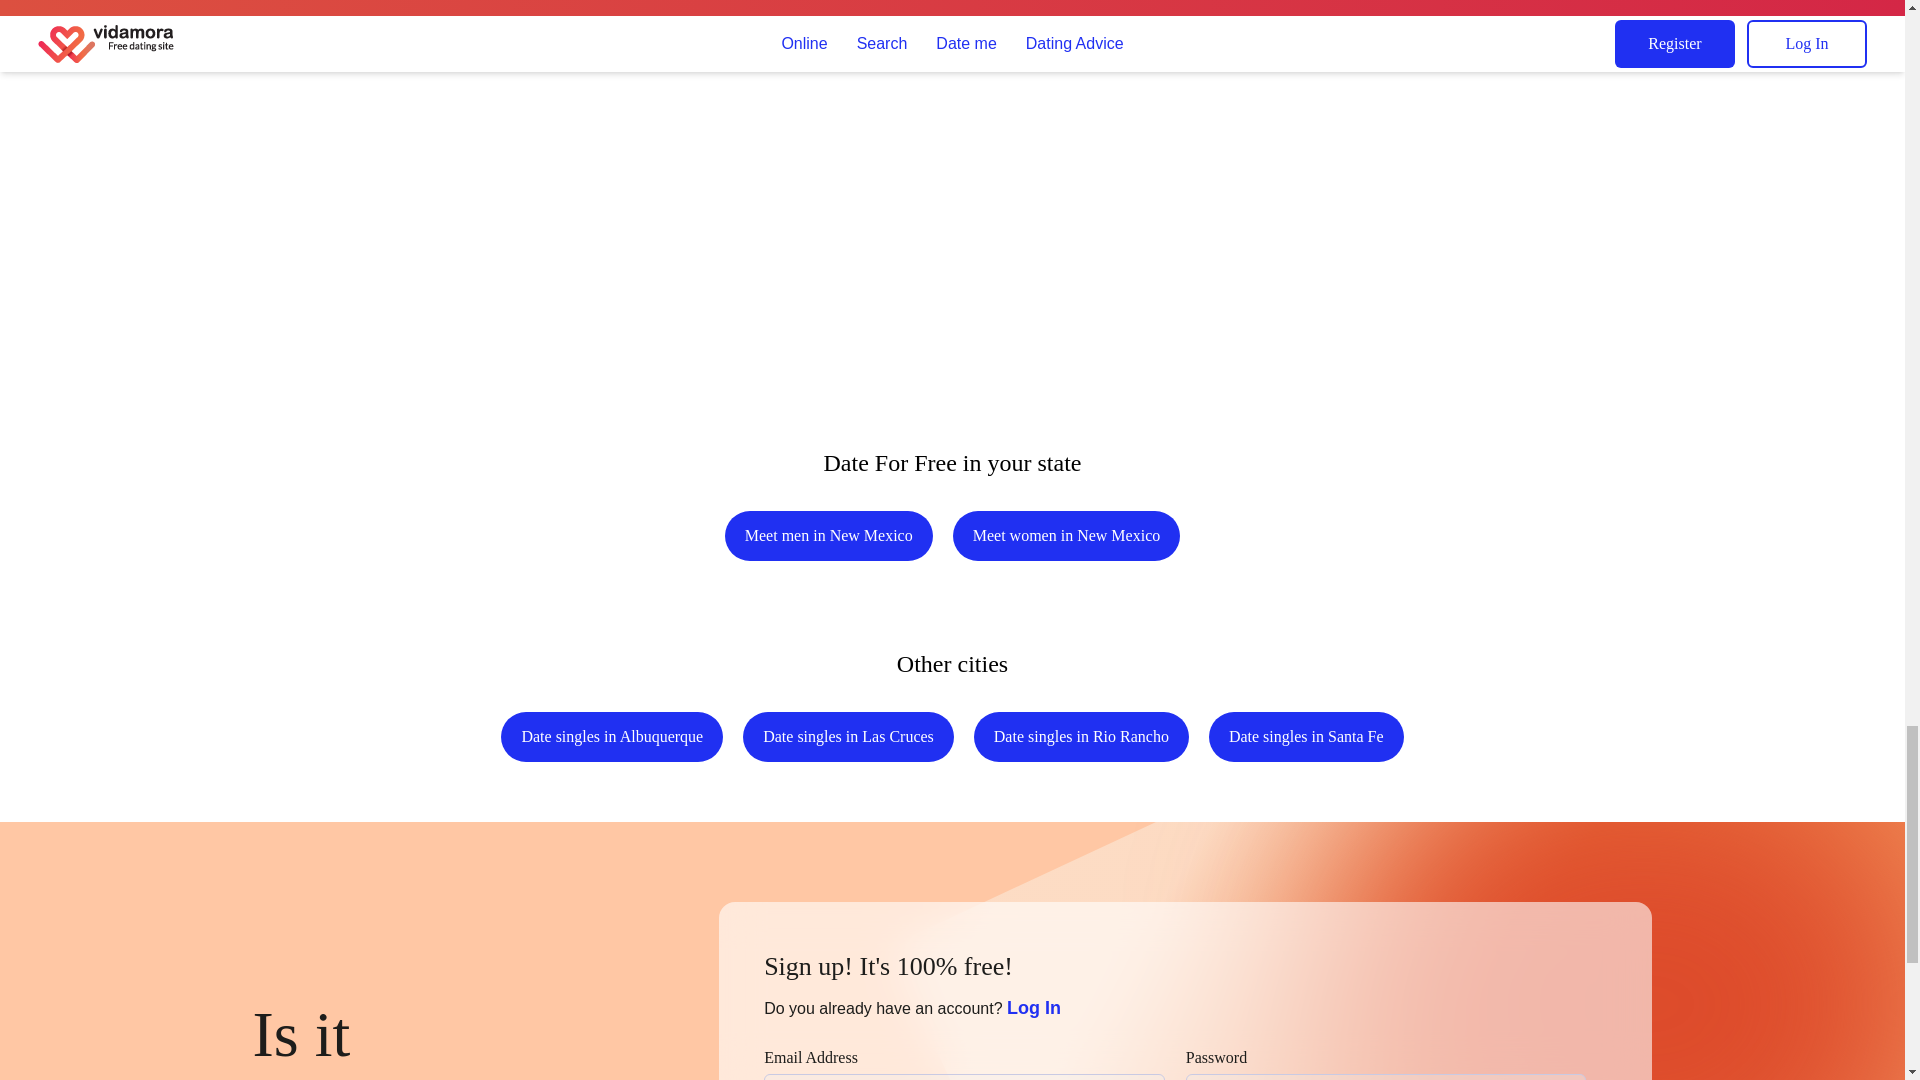  I want to click on Date singles in Albuquerque, so click(612, 736).